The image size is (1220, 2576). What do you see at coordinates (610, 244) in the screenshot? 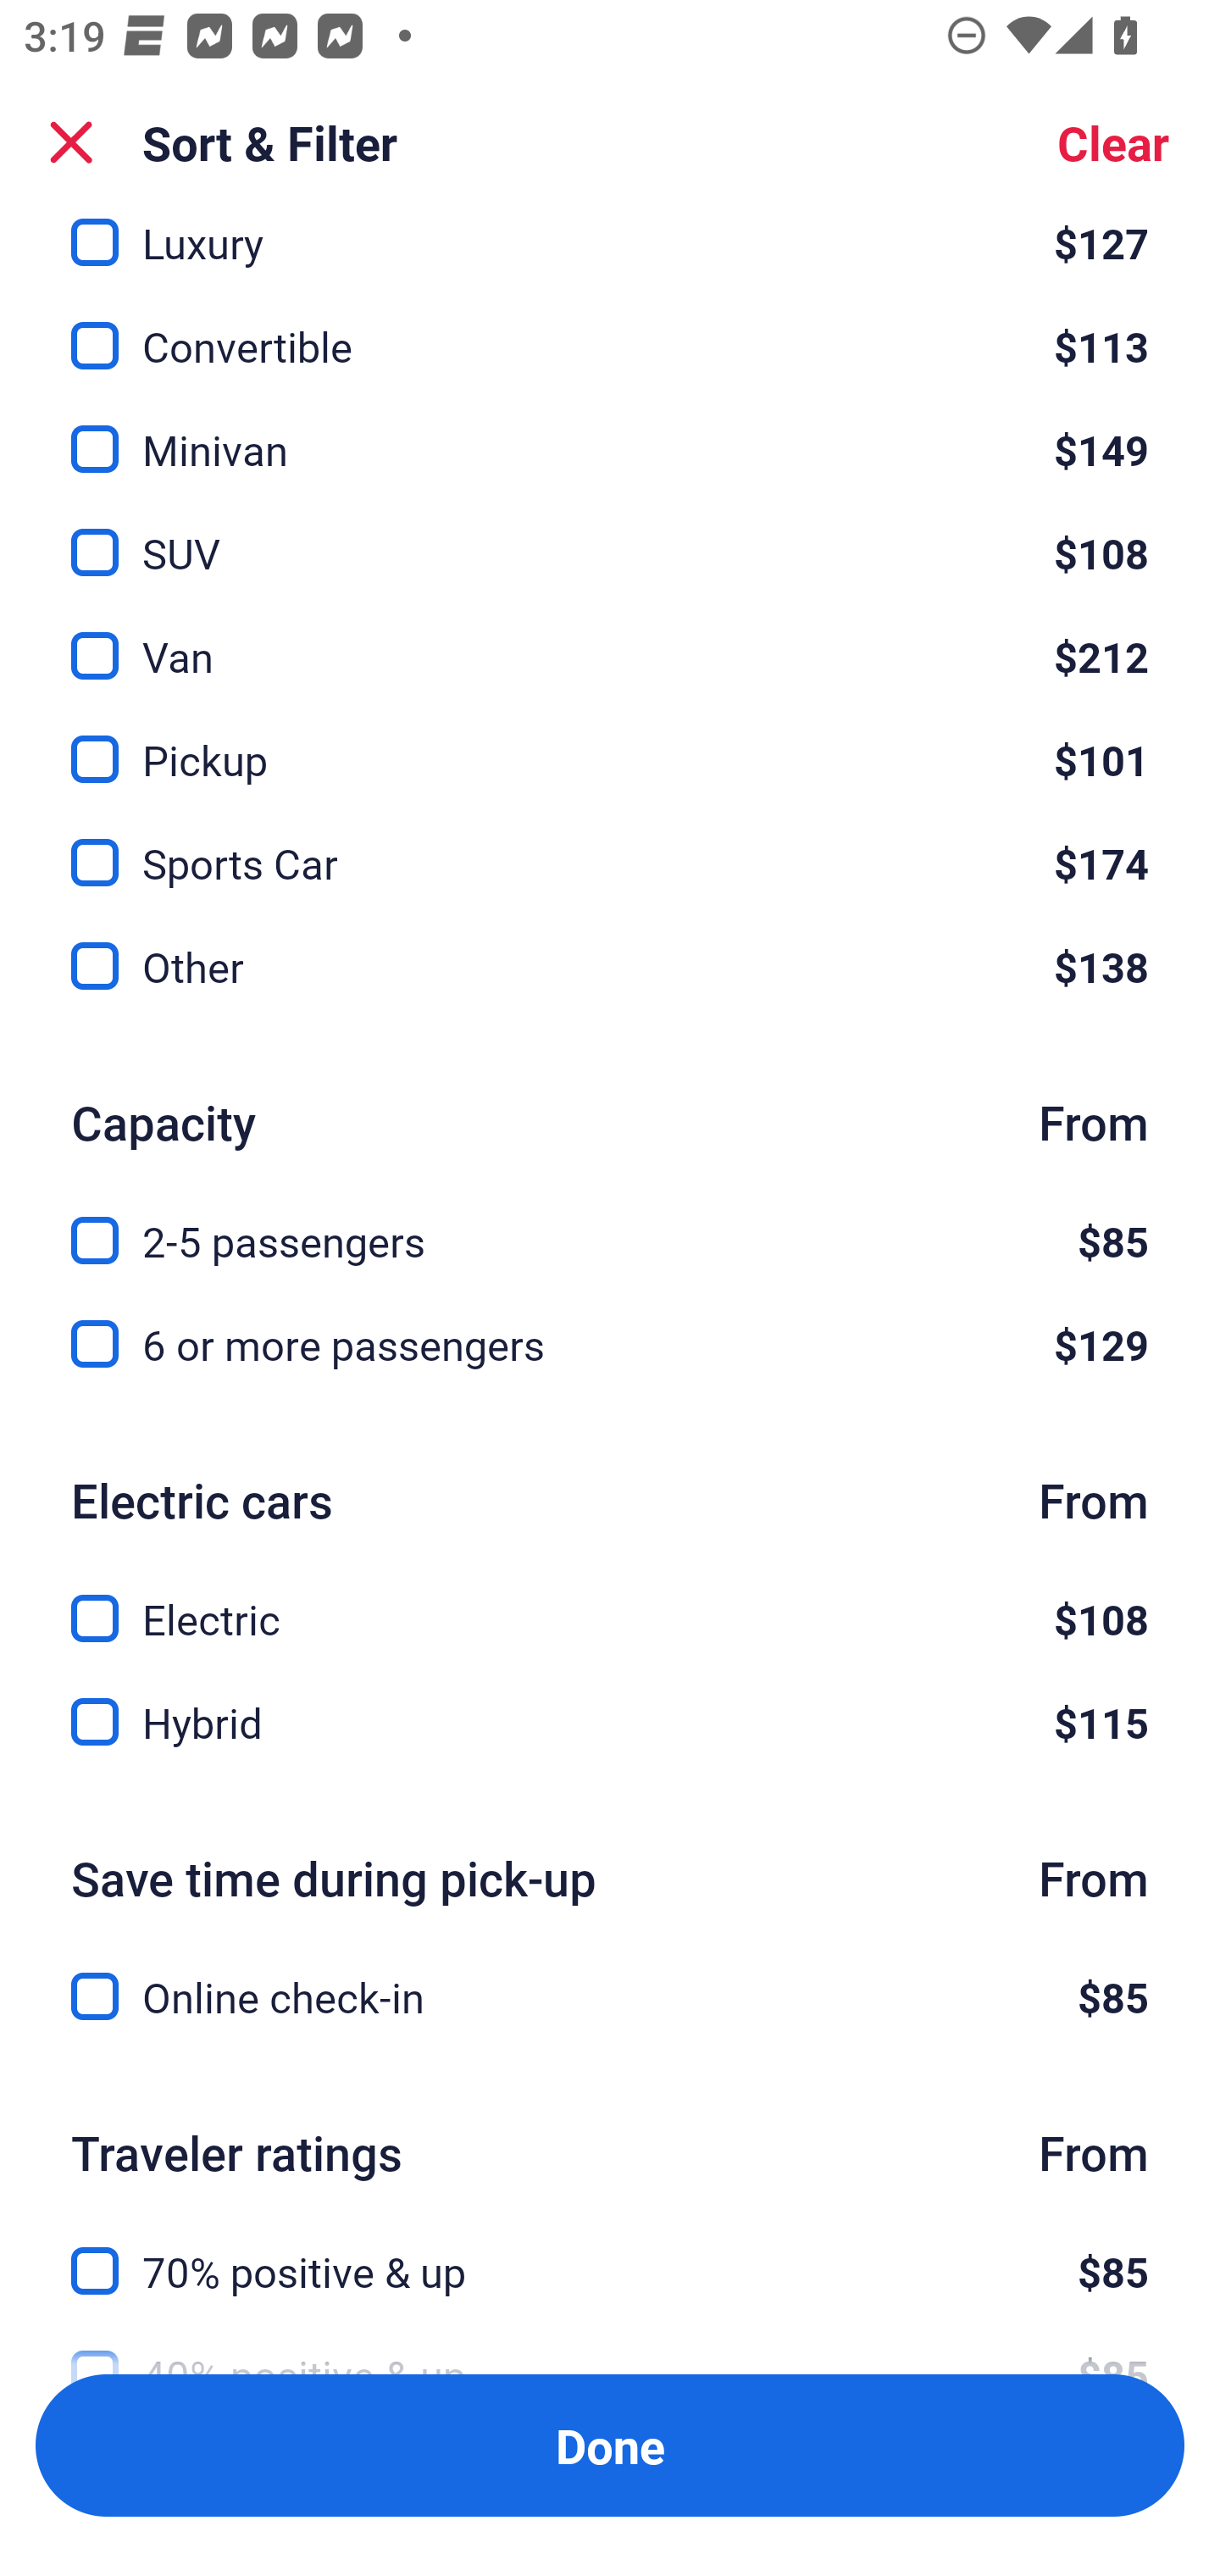
I see `Luxury, $127 Luxury $127` at bounding box center [610, 244].